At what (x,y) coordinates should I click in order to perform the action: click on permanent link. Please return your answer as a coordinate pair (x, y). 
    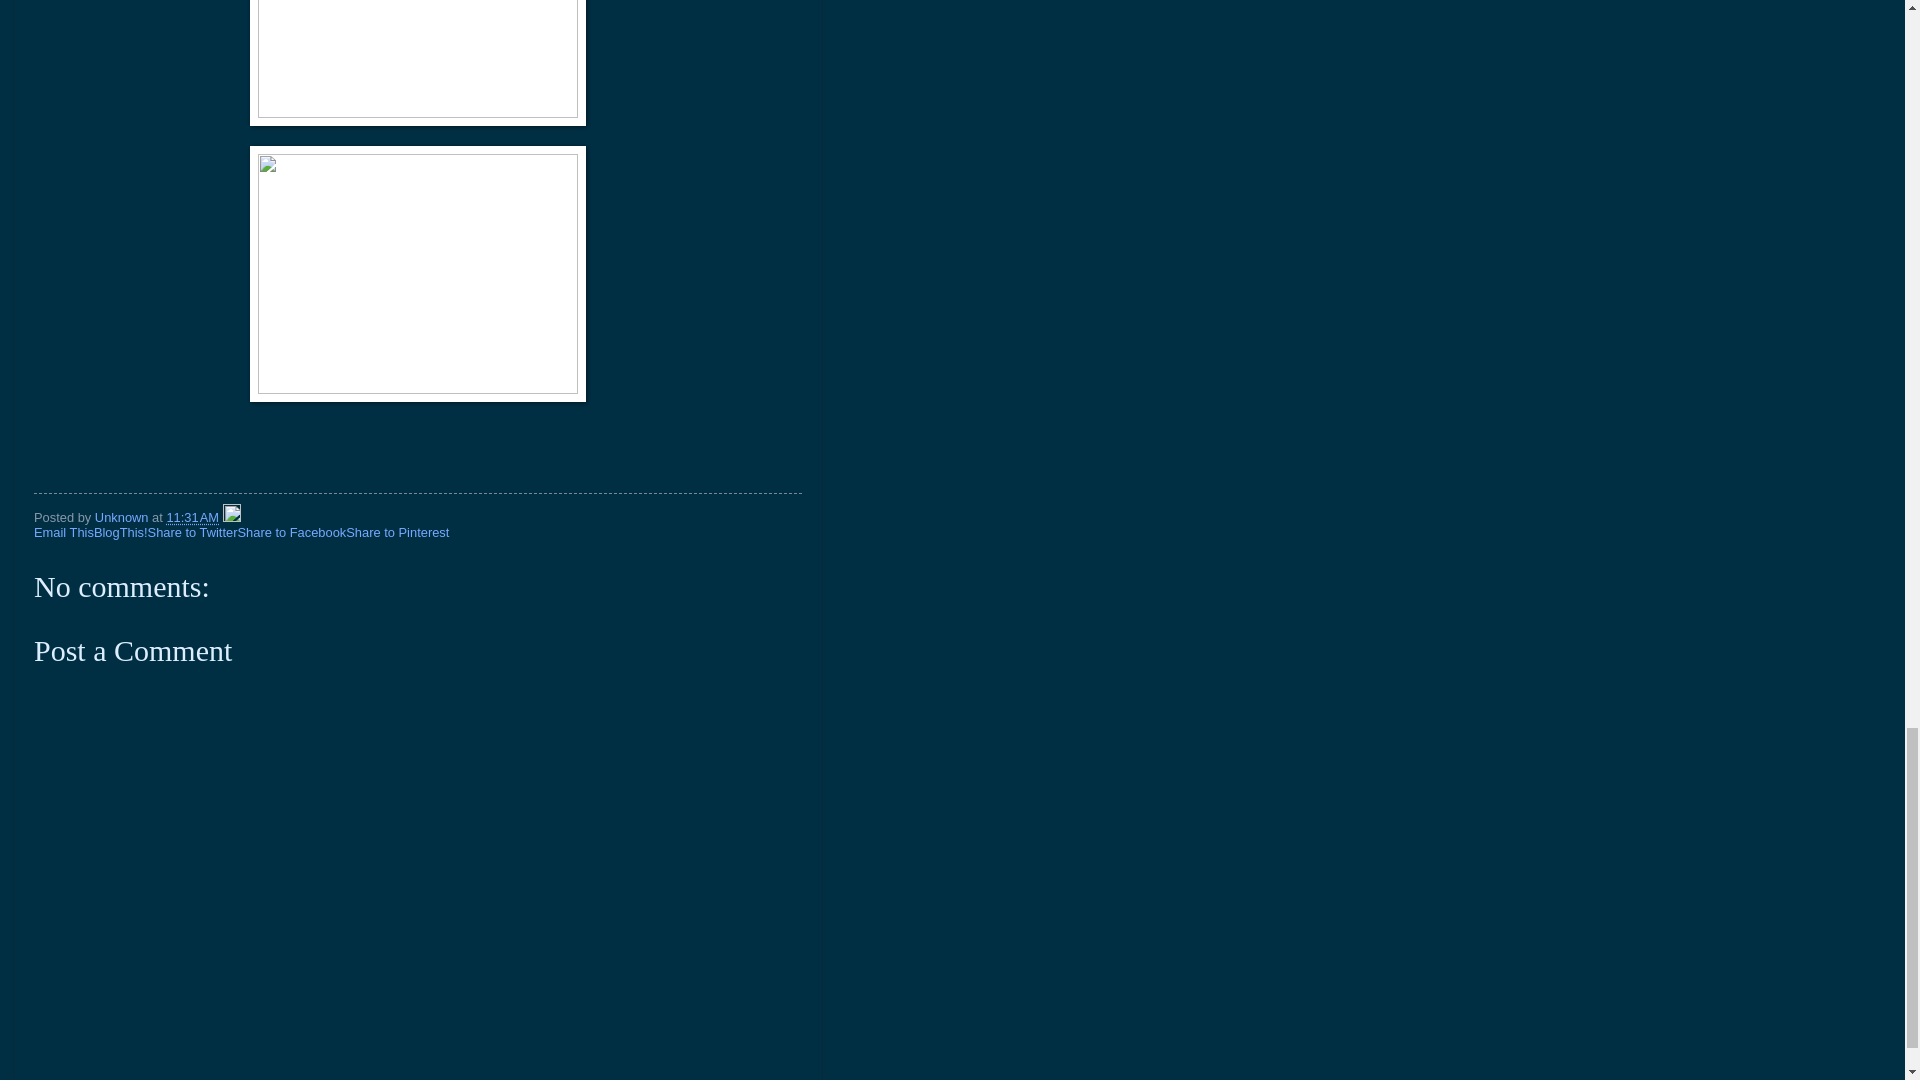
    Looking at the image, I should click on (192, 516).